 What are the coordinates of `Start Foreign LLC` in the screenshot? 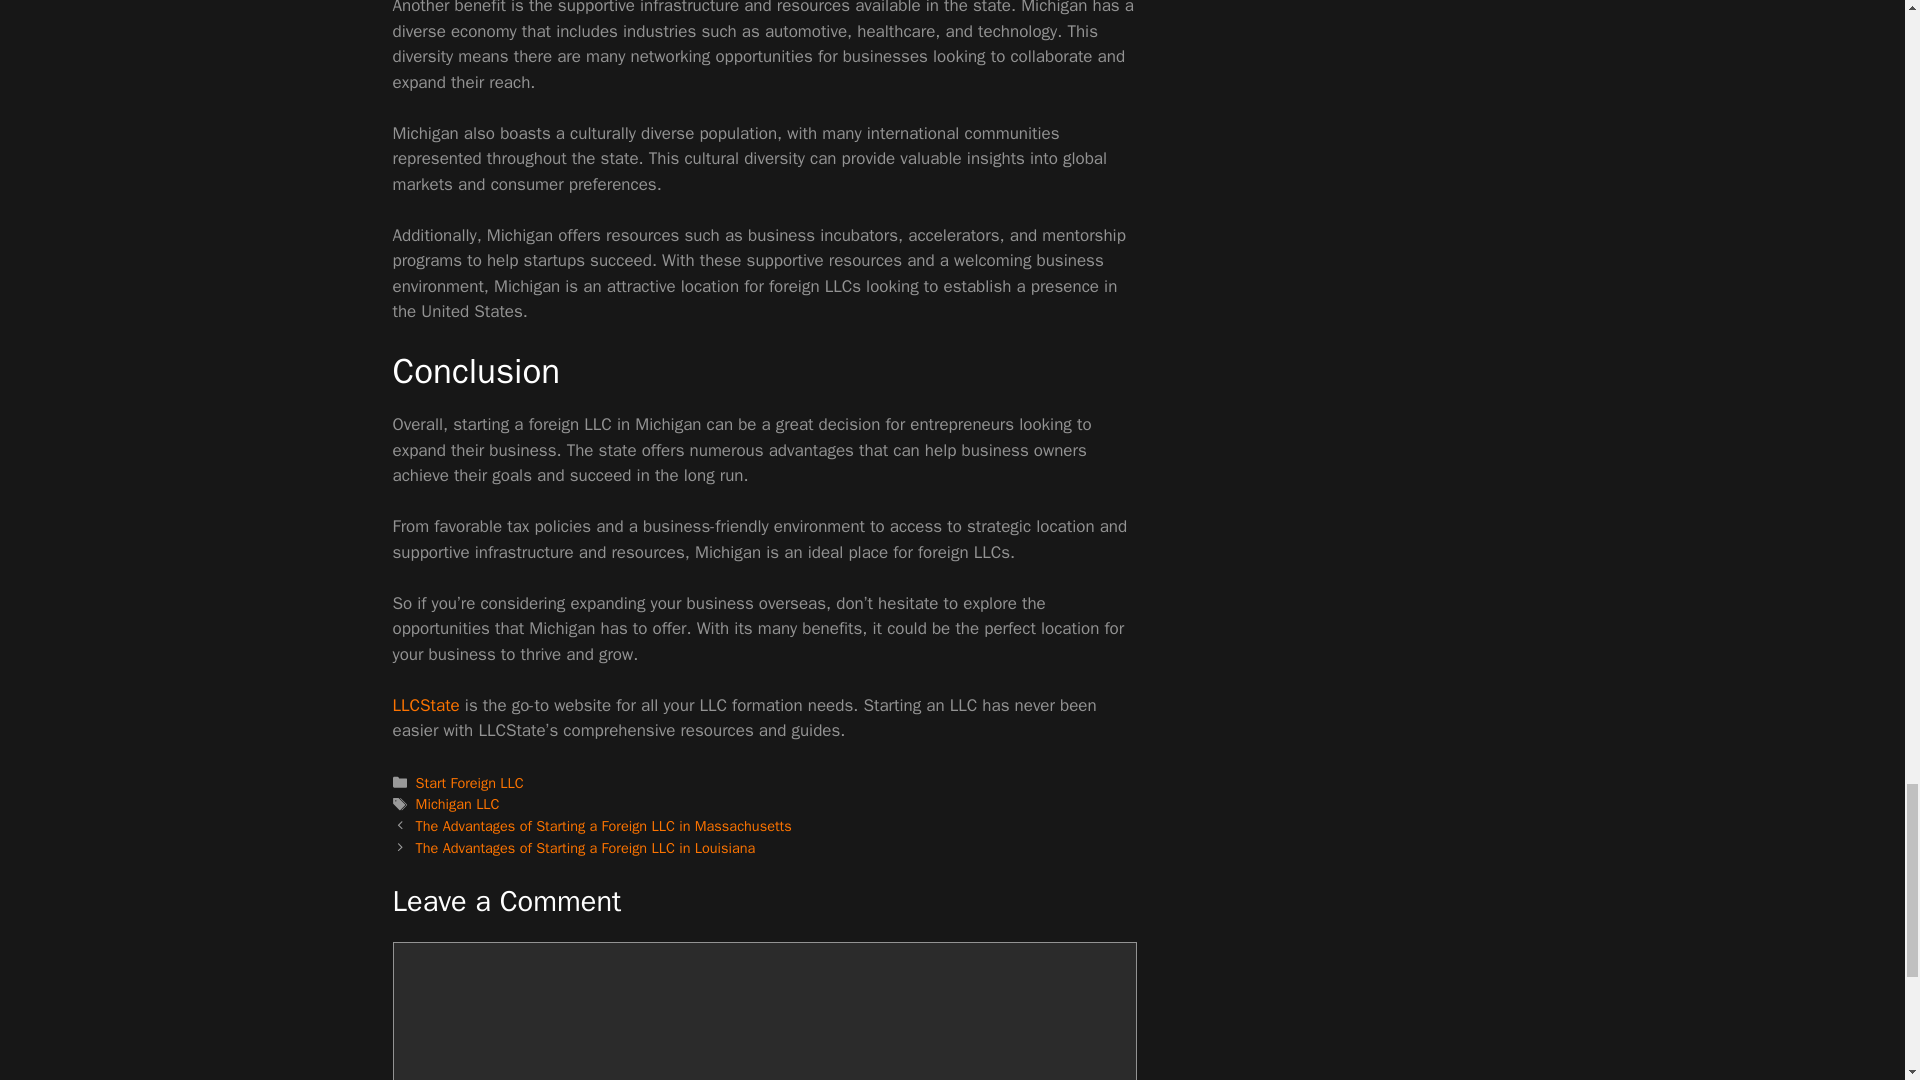 It's located at (470, 782).